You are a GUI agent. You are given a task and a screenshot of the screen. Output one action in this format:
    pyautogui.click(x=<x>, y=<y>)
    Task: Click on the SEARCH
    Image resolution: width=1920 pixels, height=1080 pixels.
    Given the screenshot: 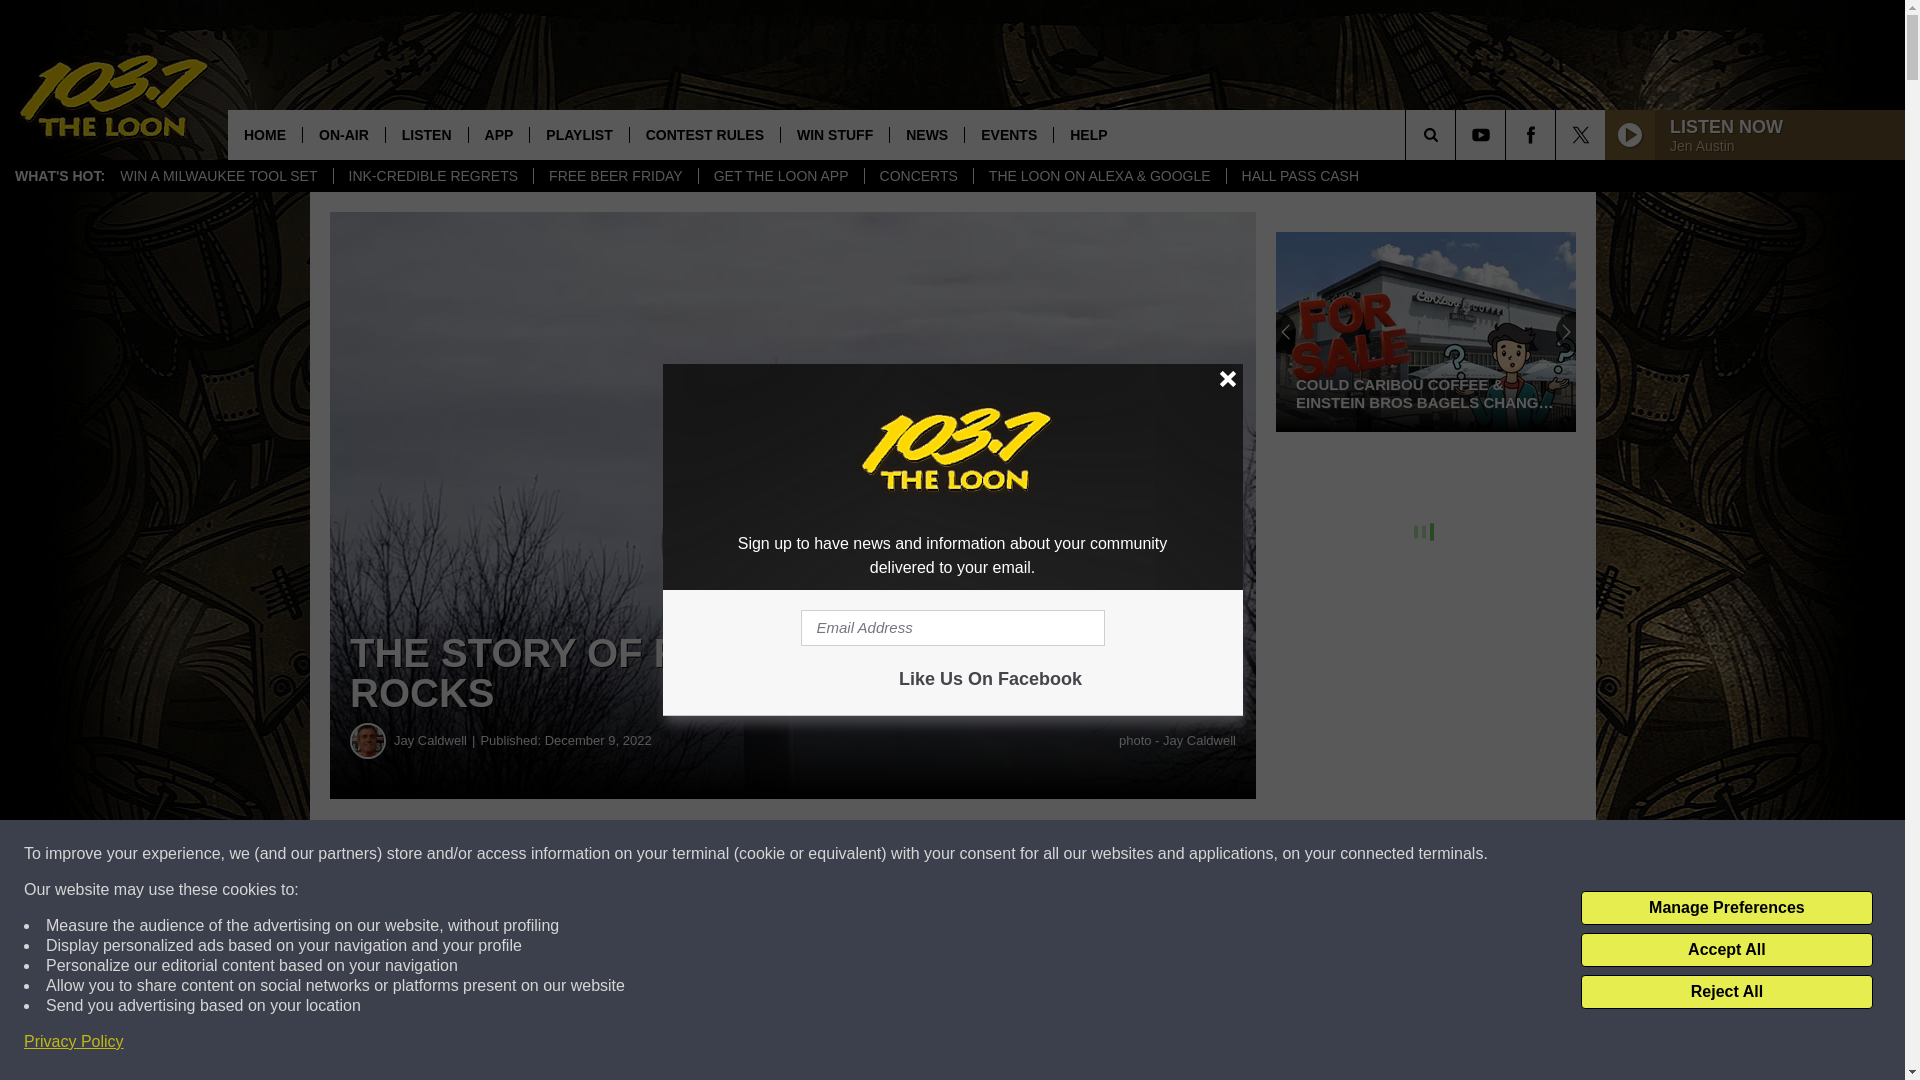 What is the action you would take?
    pyautogui.click(x=1458, y=134)
    